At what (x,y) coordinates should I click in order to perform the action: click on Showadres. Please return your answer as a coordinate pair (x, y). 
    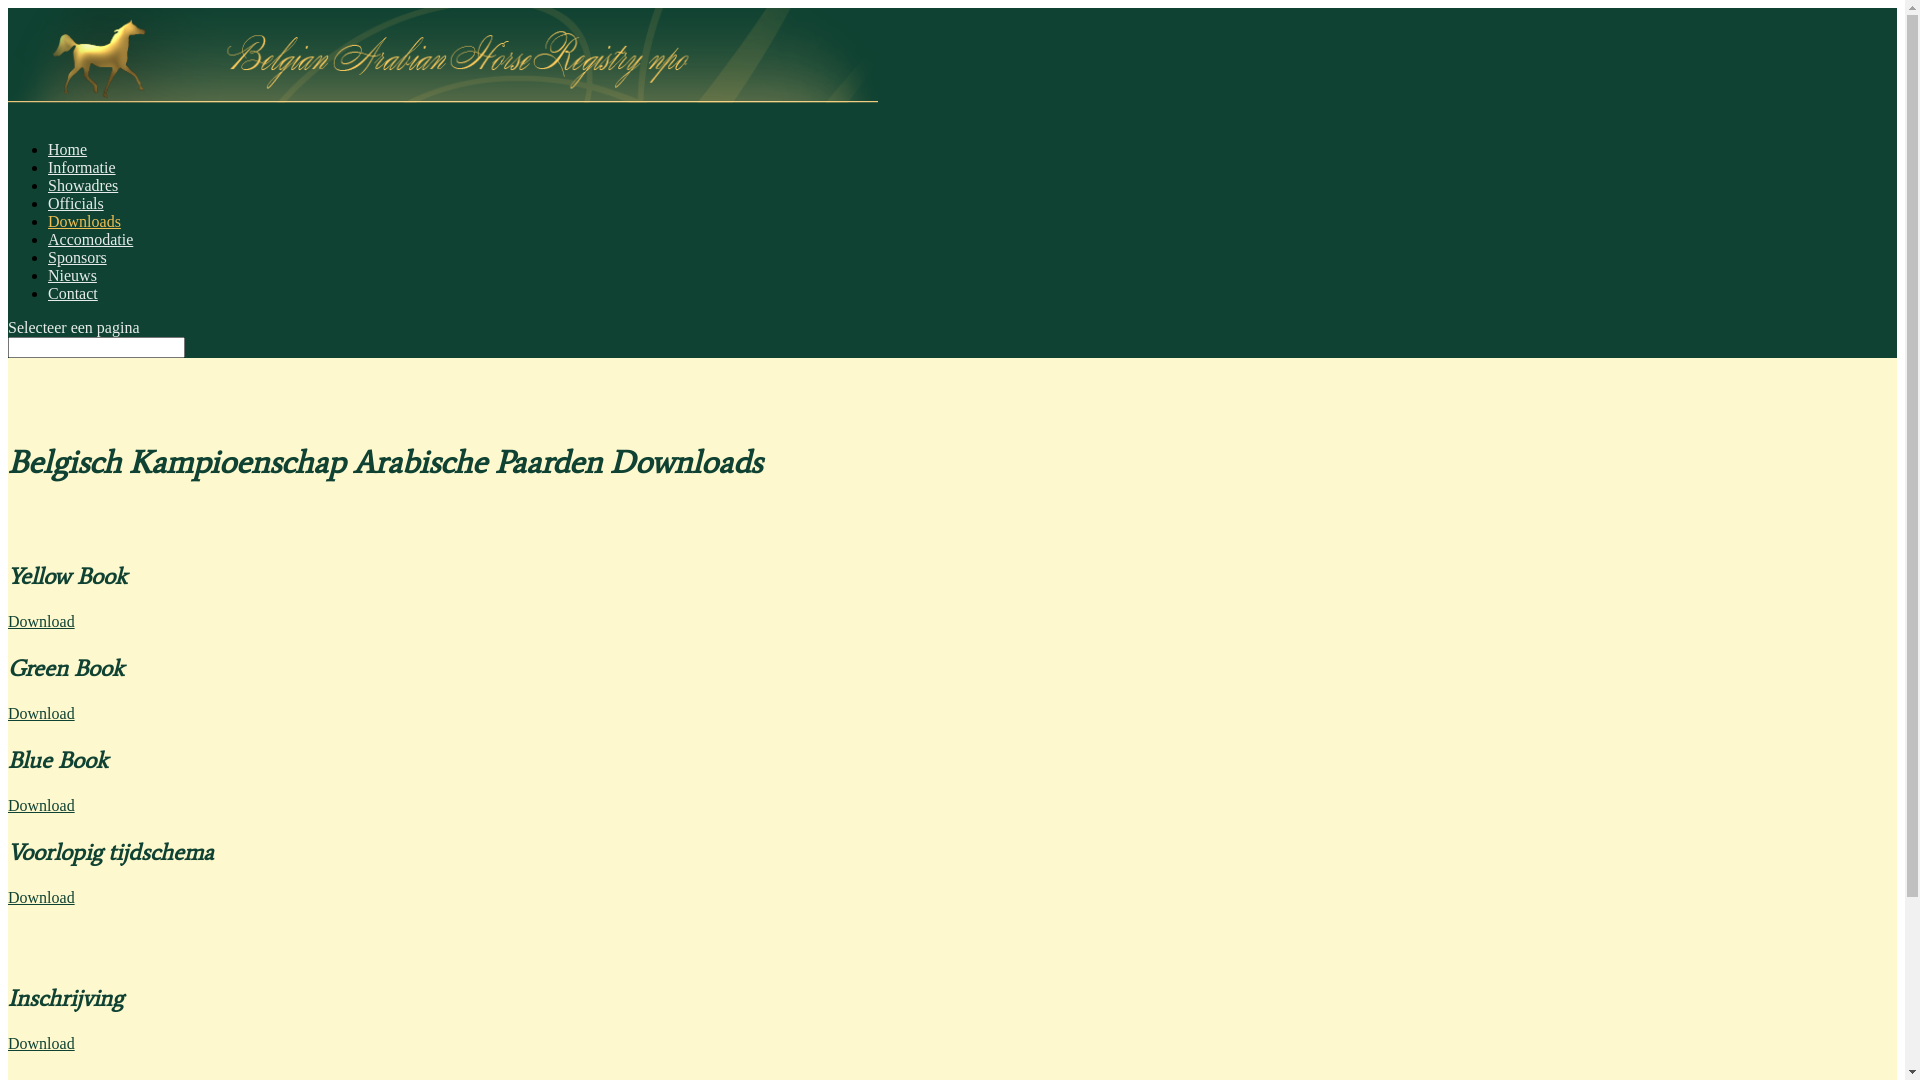
    Looking at the image, I should click on (83, 196).